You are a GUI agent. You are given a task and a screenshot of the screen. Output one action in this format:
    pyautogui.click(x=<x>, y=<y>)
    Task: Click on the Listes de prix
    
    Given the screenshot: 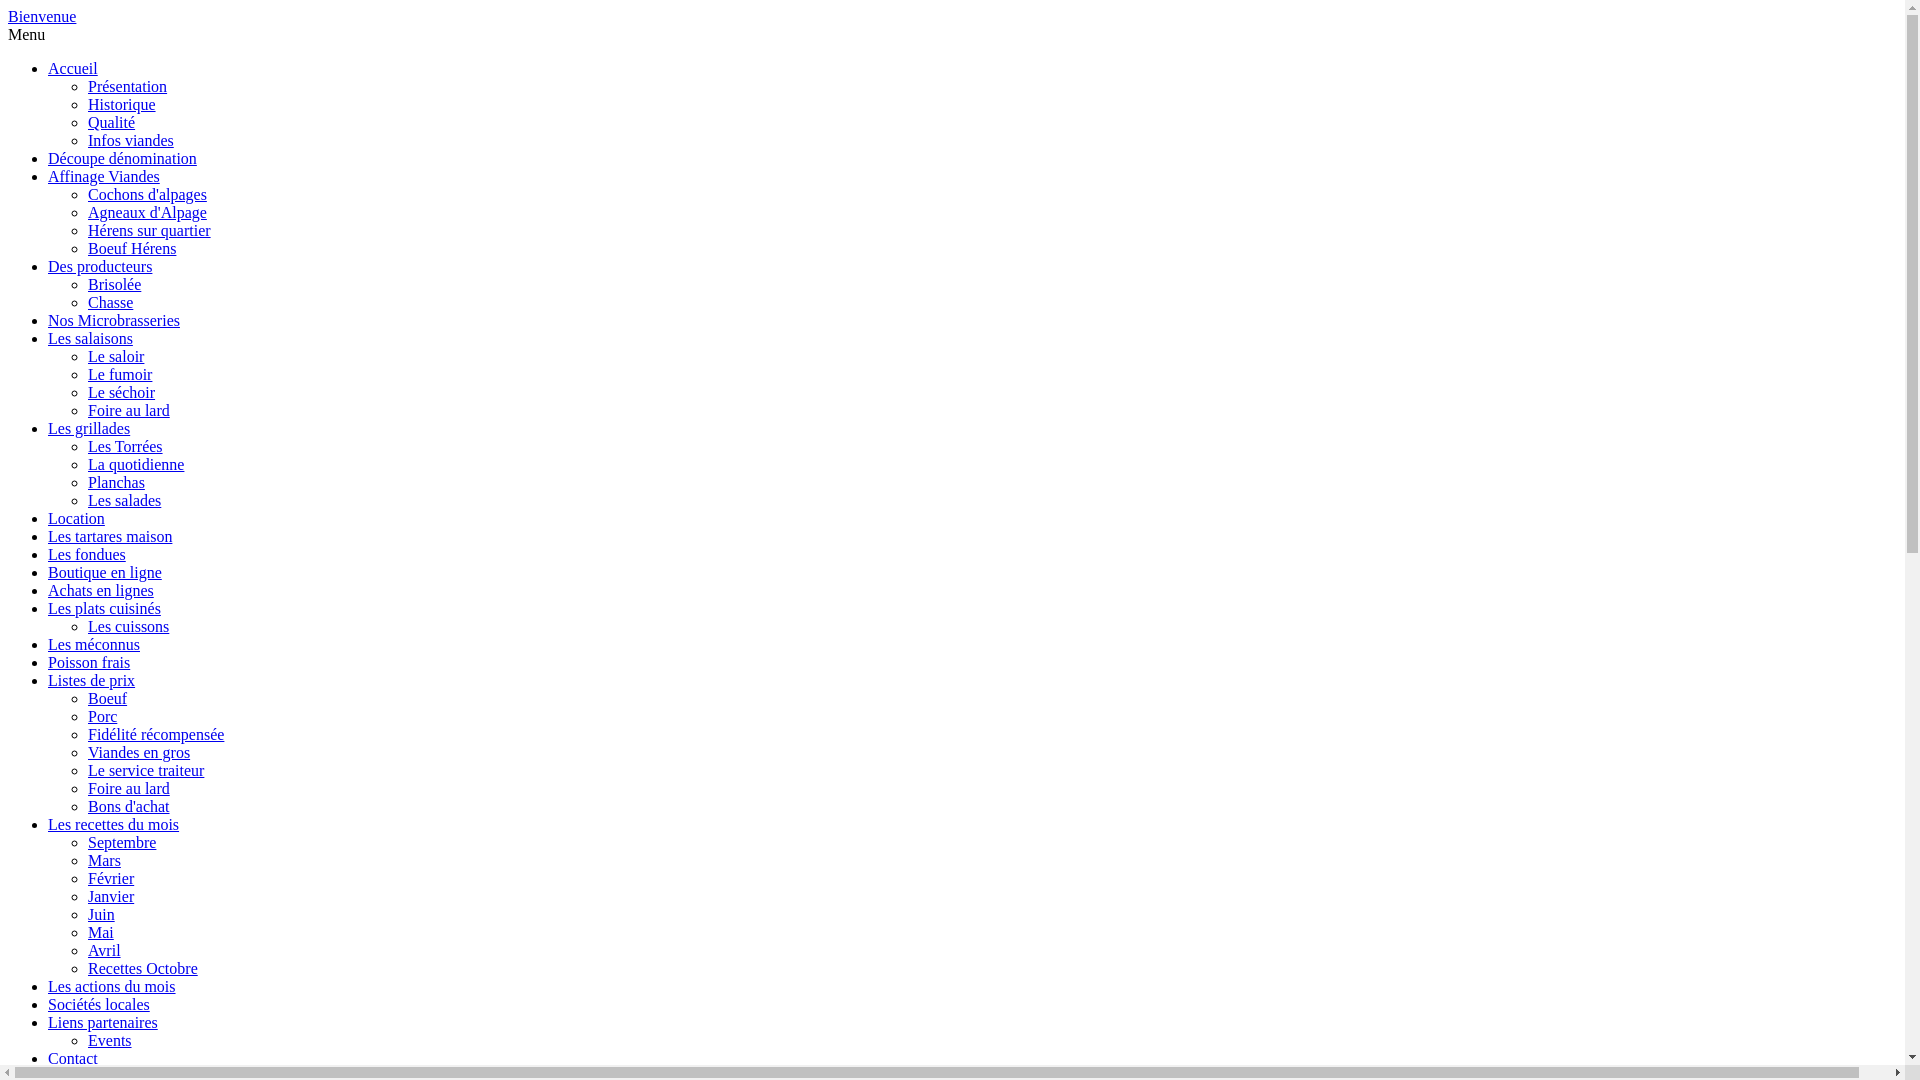 What is the action you would take?
    pyautogui.click(x=92, y=680)
    